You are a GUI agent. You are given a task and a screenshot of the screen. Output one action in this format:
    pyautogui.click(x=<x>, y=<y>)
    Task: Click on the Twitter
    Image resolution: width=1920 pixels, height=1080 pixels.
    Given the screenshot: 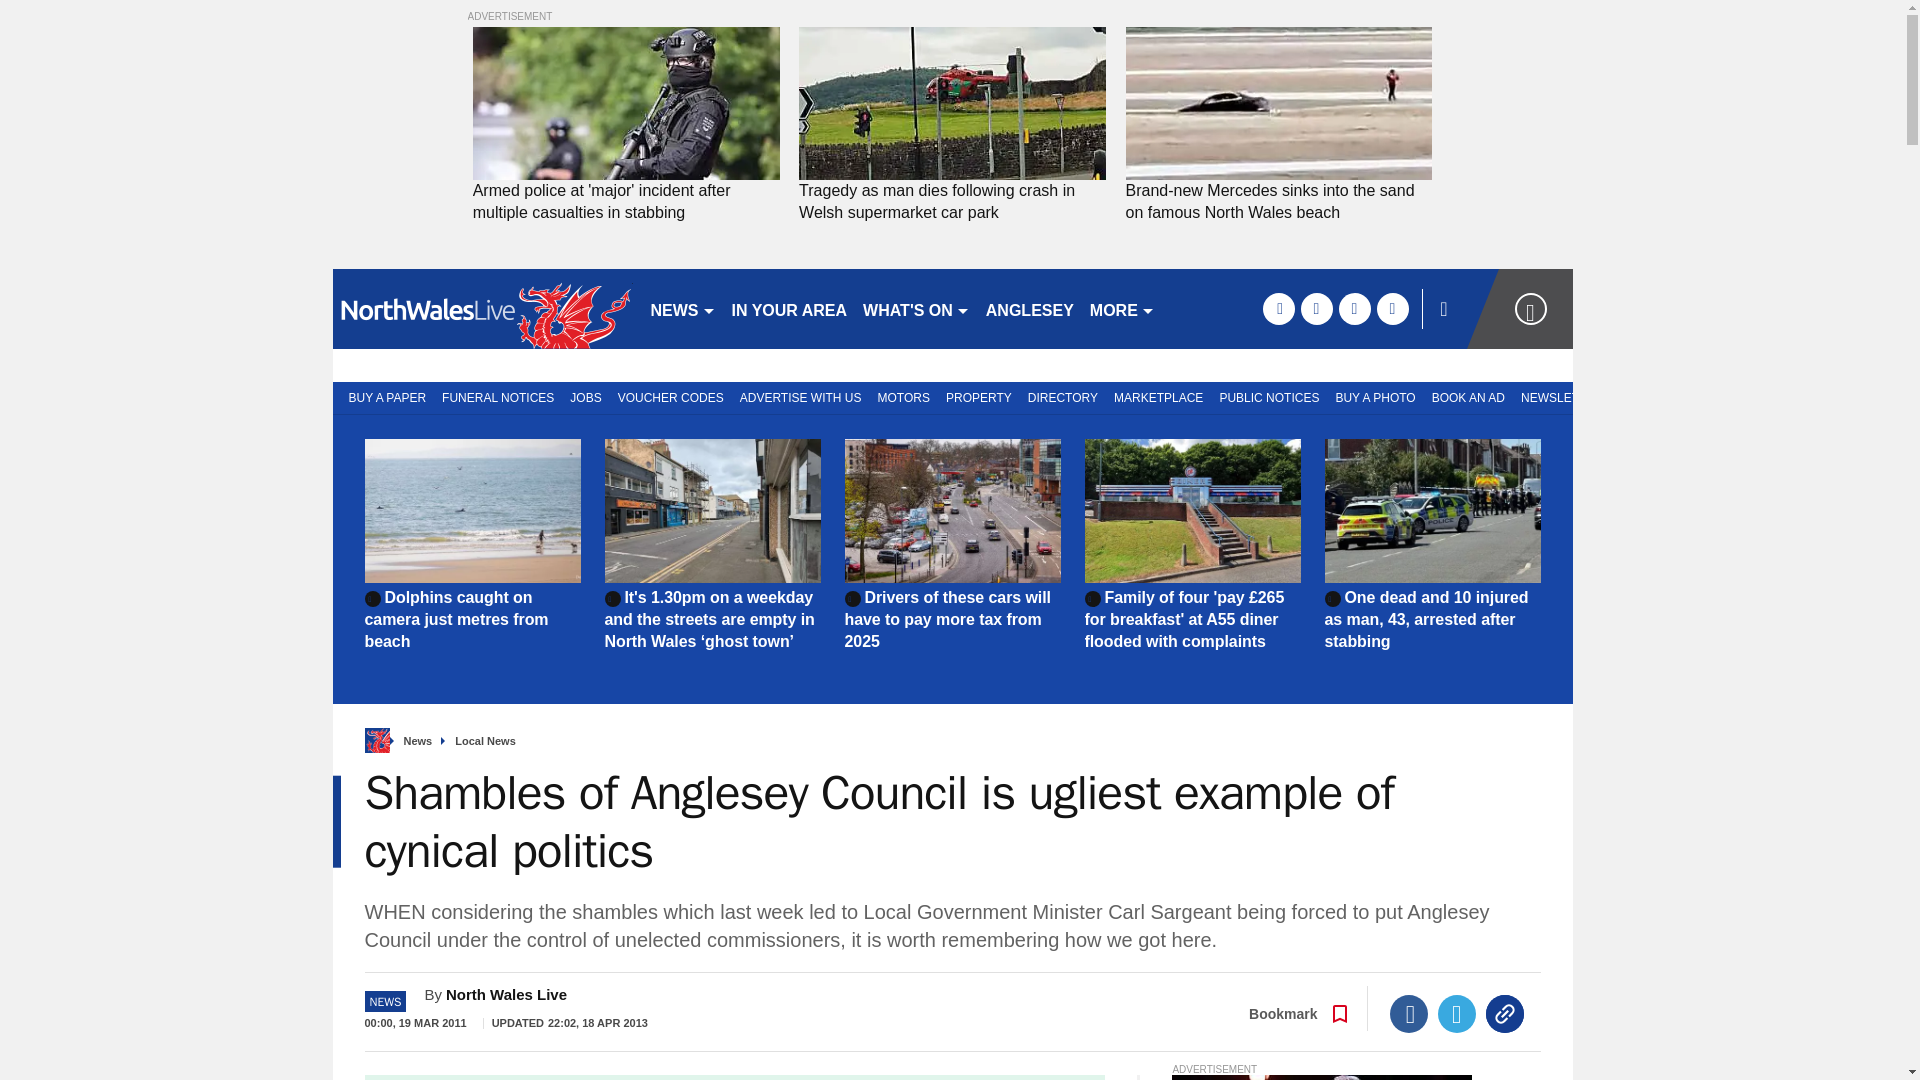 What is the action you would take?
    pyautogui.click(x=1457, y=1013)
    